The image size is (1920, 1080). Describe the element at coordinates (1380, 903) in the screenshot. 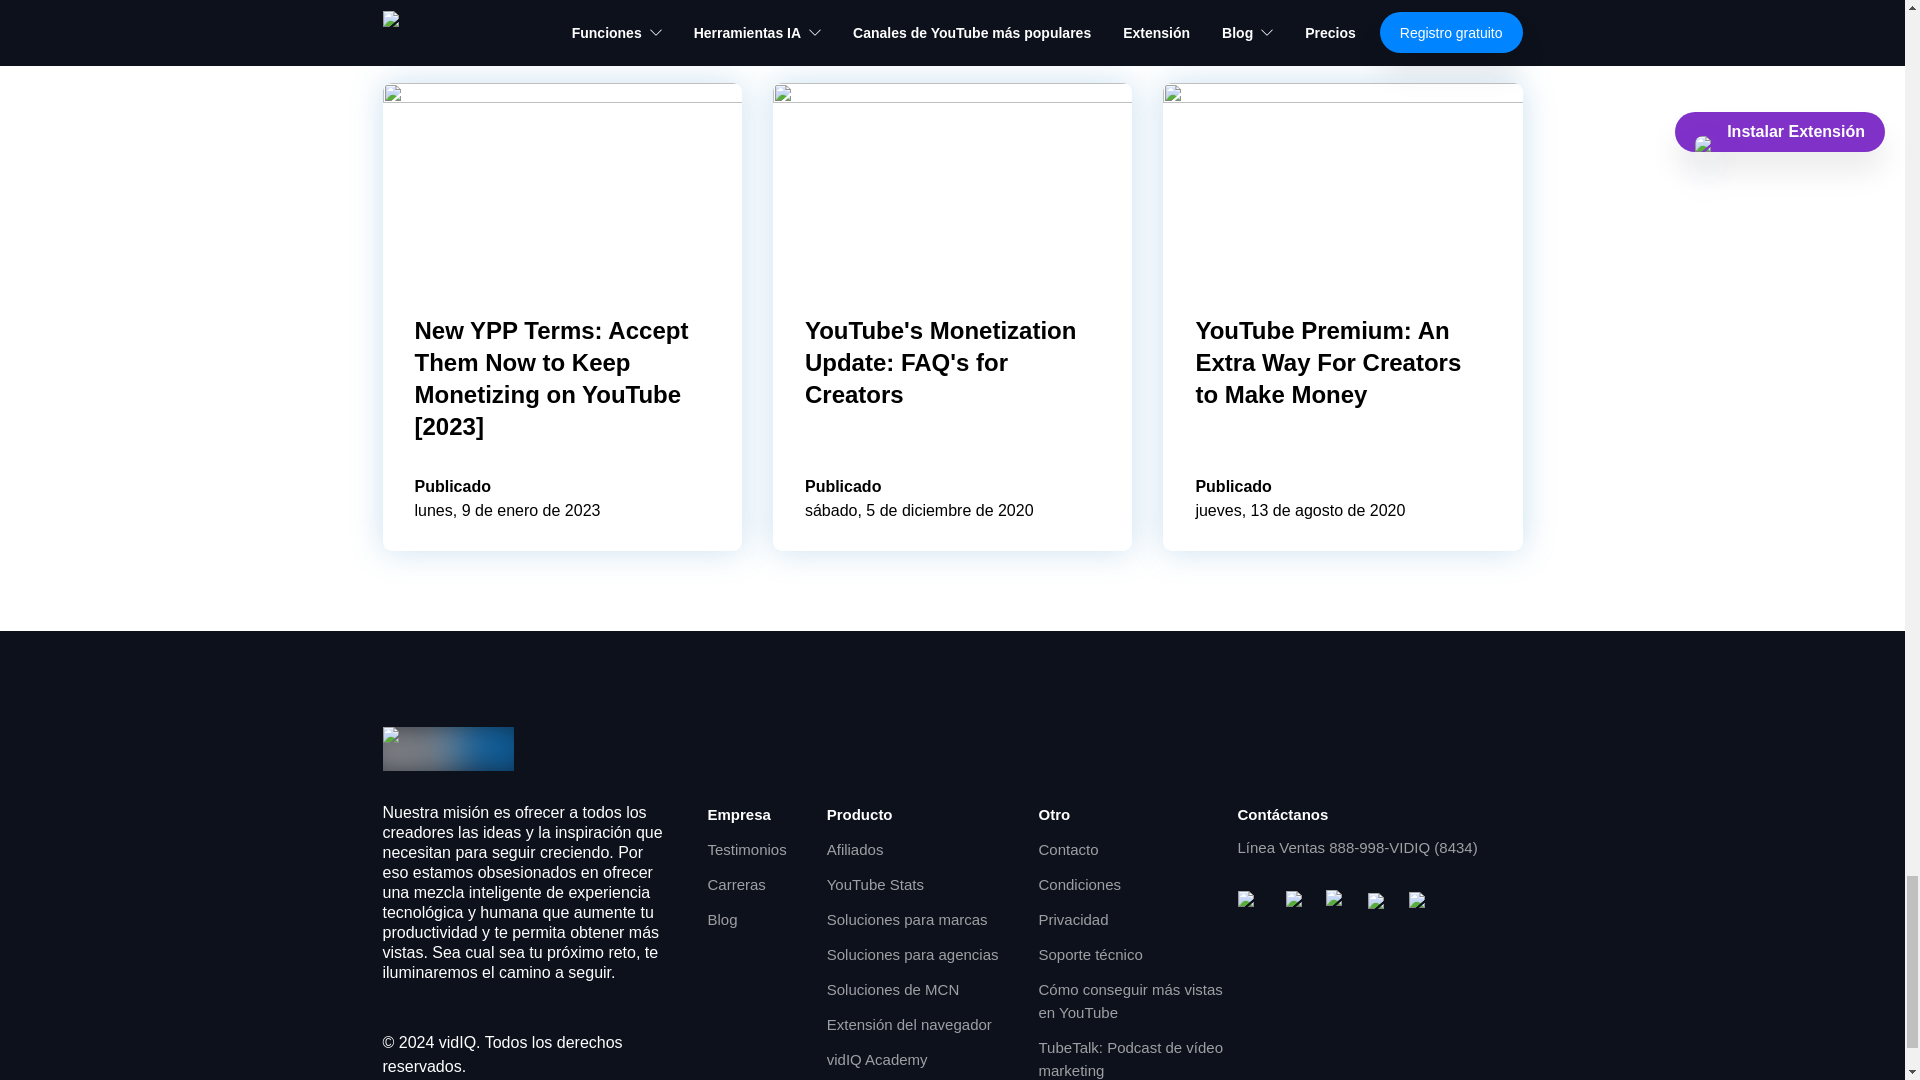

I see `Twitter` at that location.